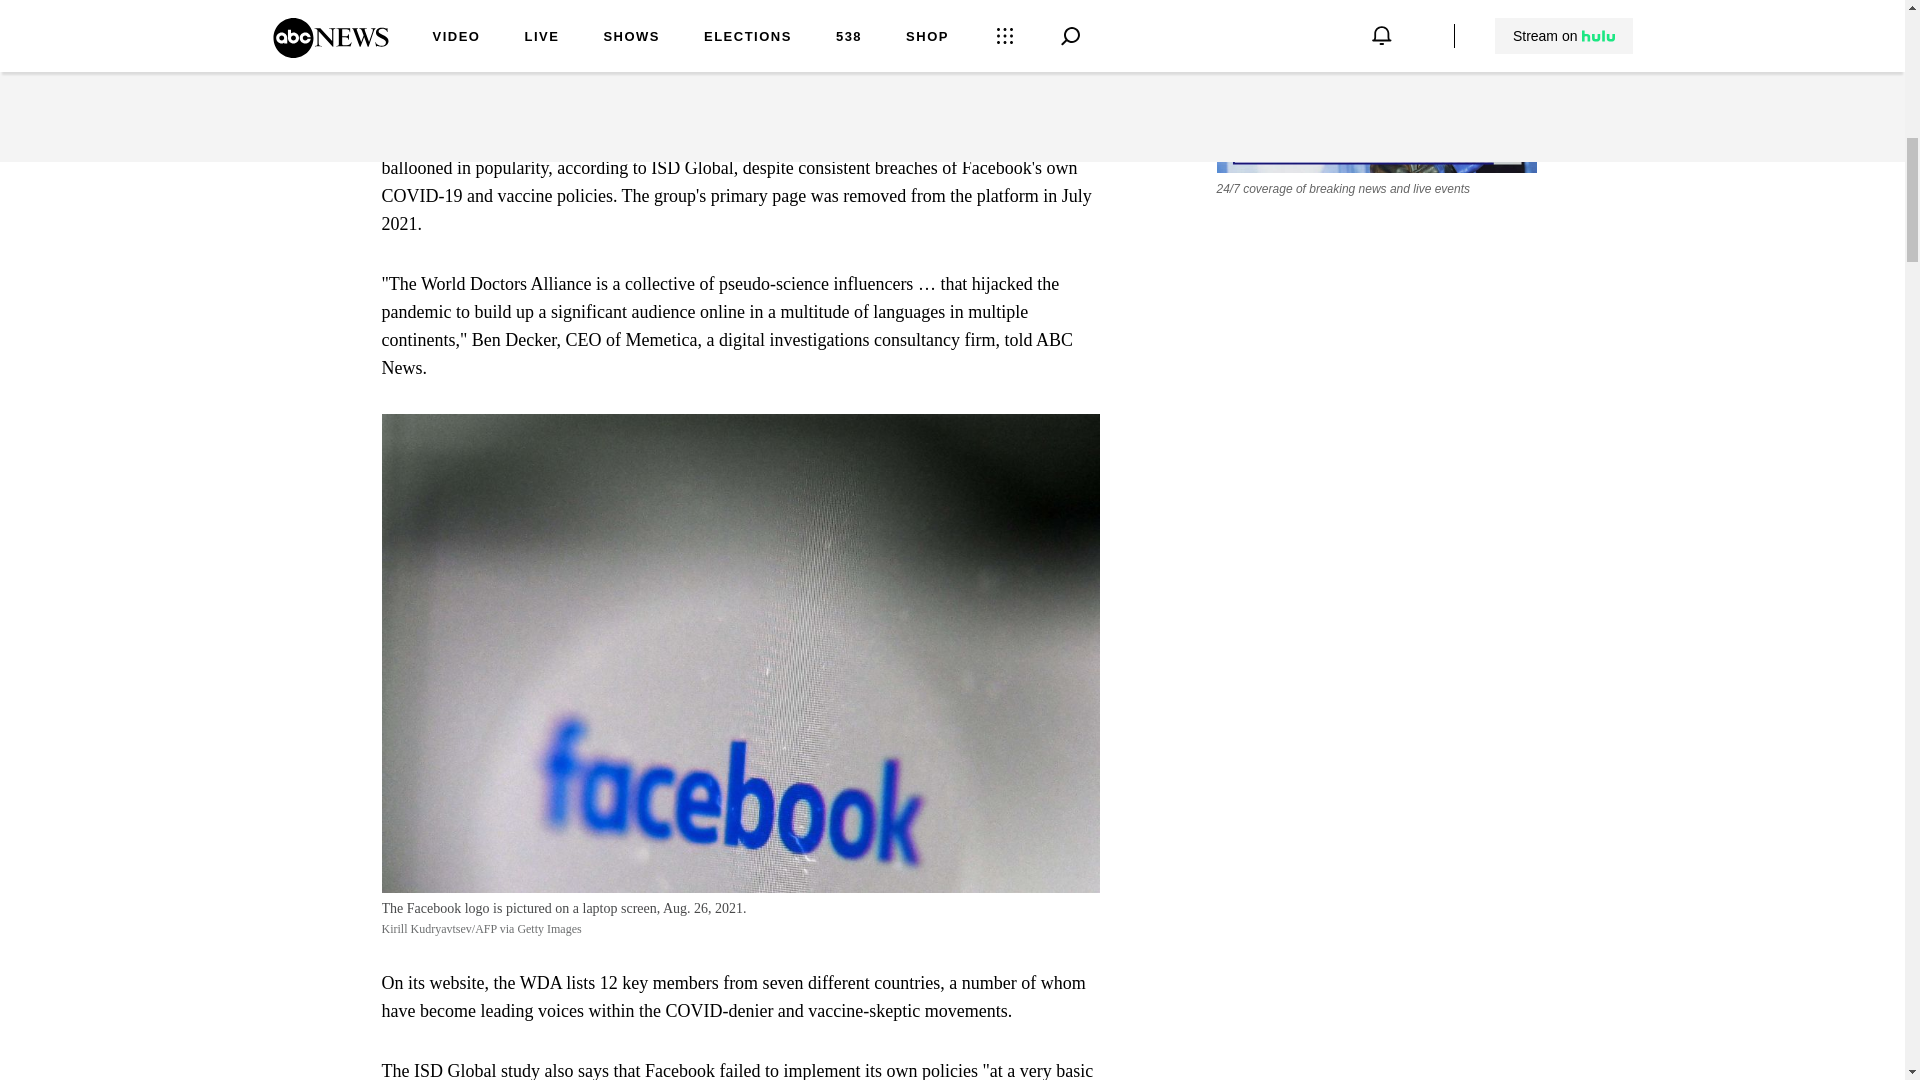 The width and height of the screenshot is (1920, 1080). What do you see at coordinates (728, 16) in the screenshot?
I see `according to a study from ISD Global,` at bounding box center [728, 16].